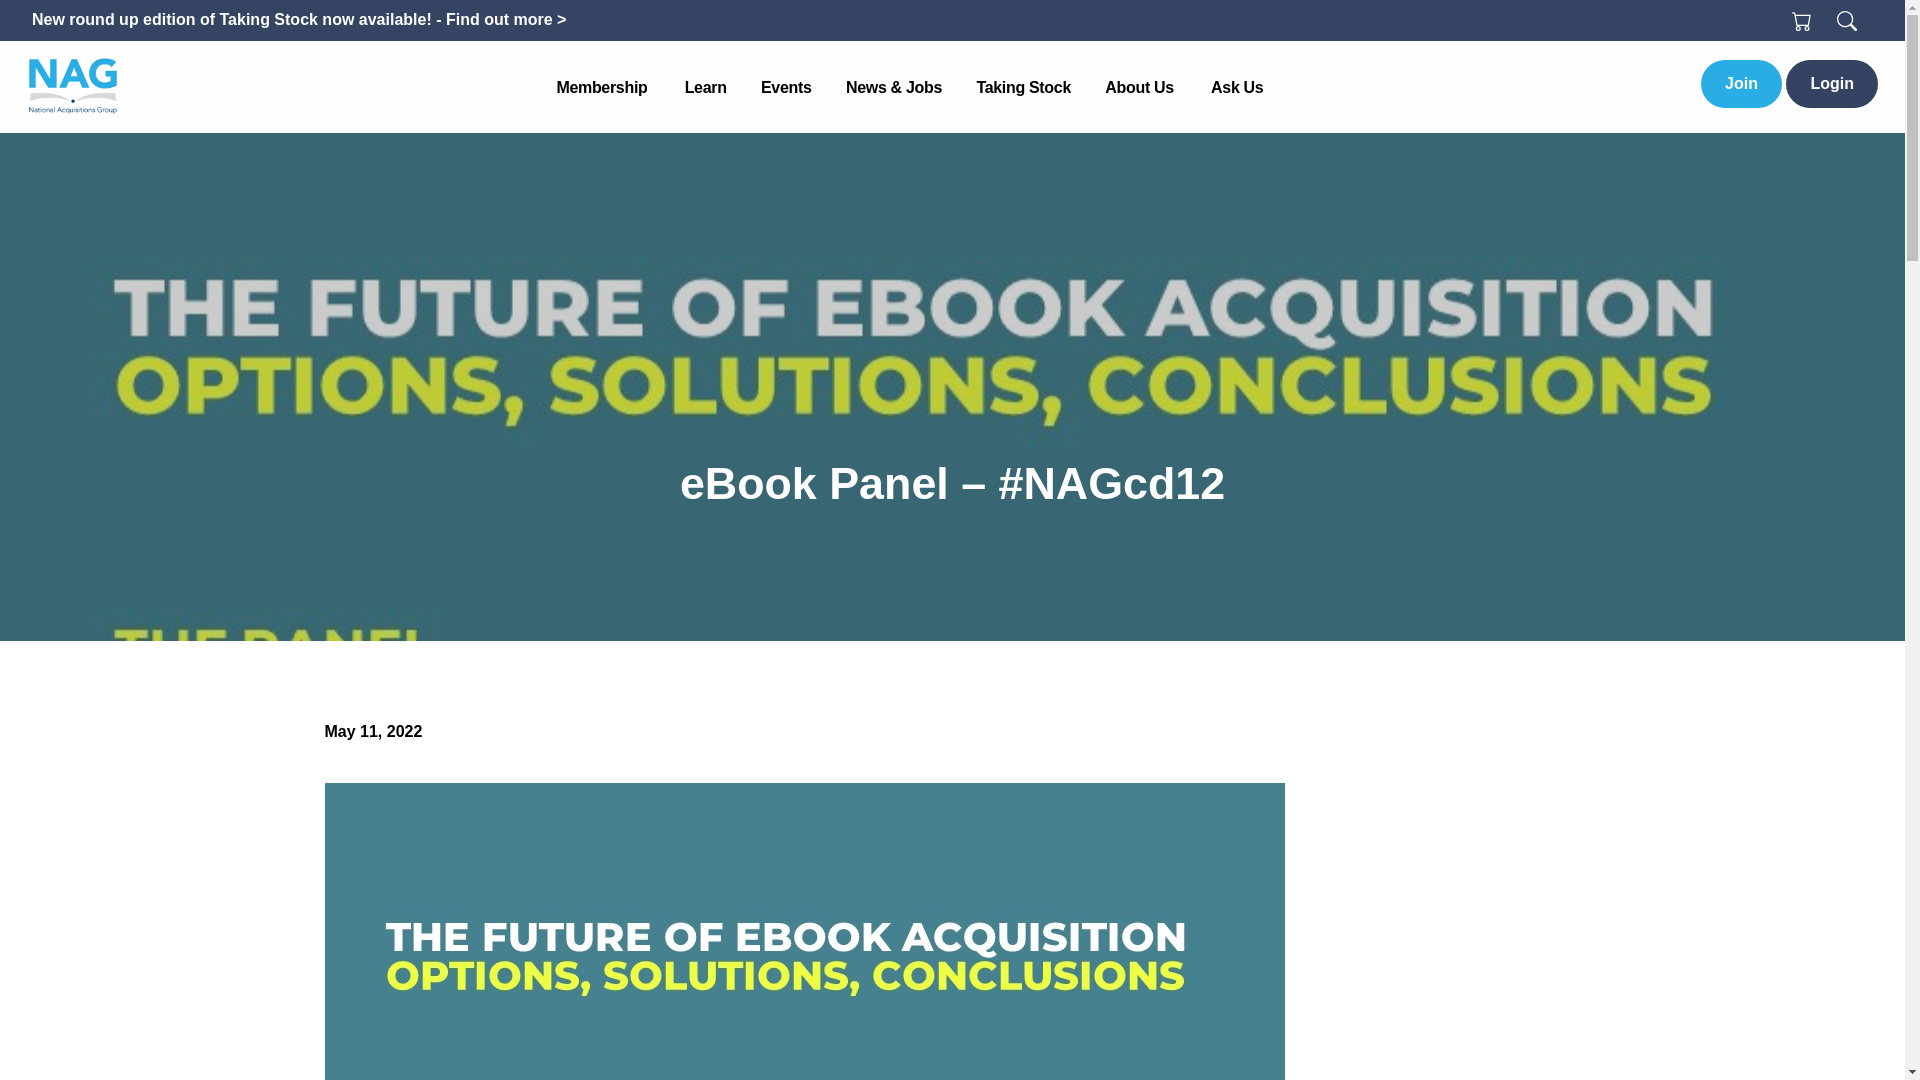 The height and width of the screenshot is (1080, 1920). Describe the element at coordinates (706, 89) in the screenshot. I see `Learn` at that location.